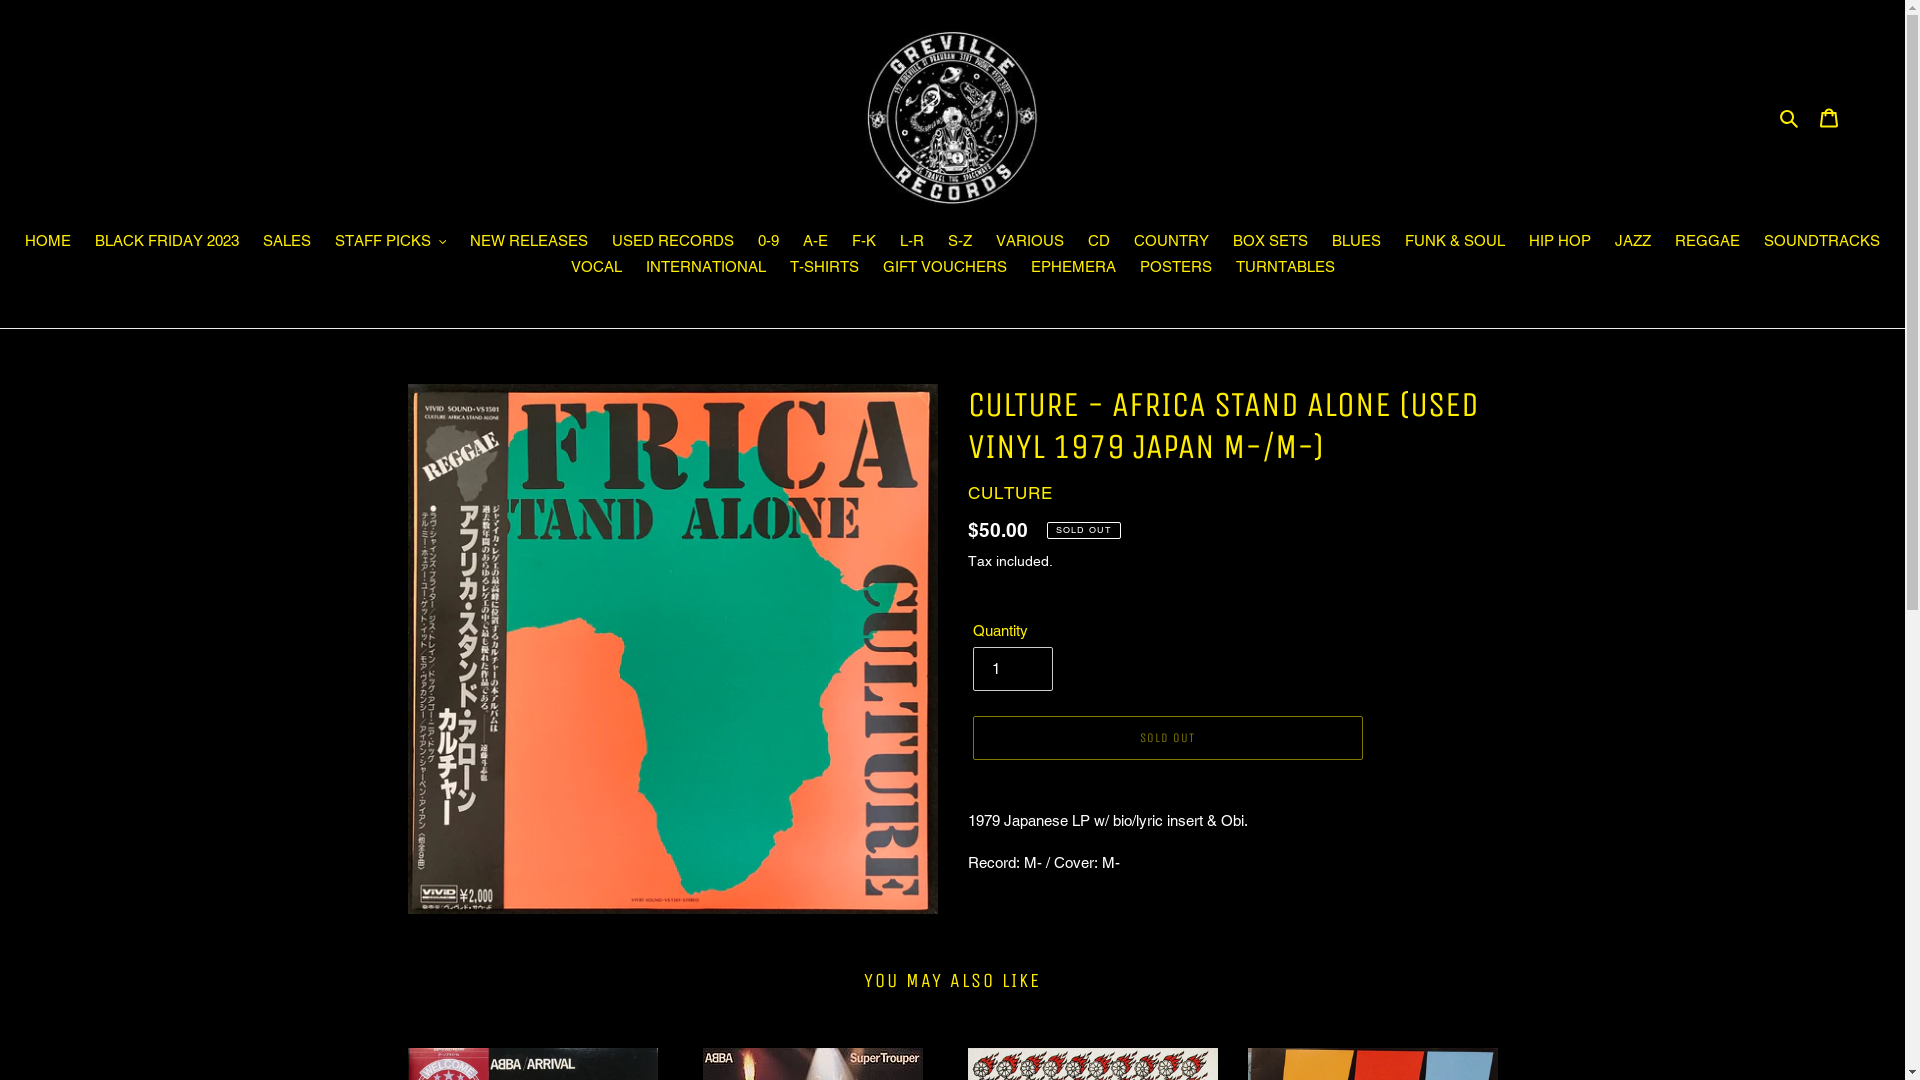 Image resolution: width=1920 pixels, height=1080 pixels. Describe the element at coordinates (1099, 243) in the screenshot. I see `CD` at that location.